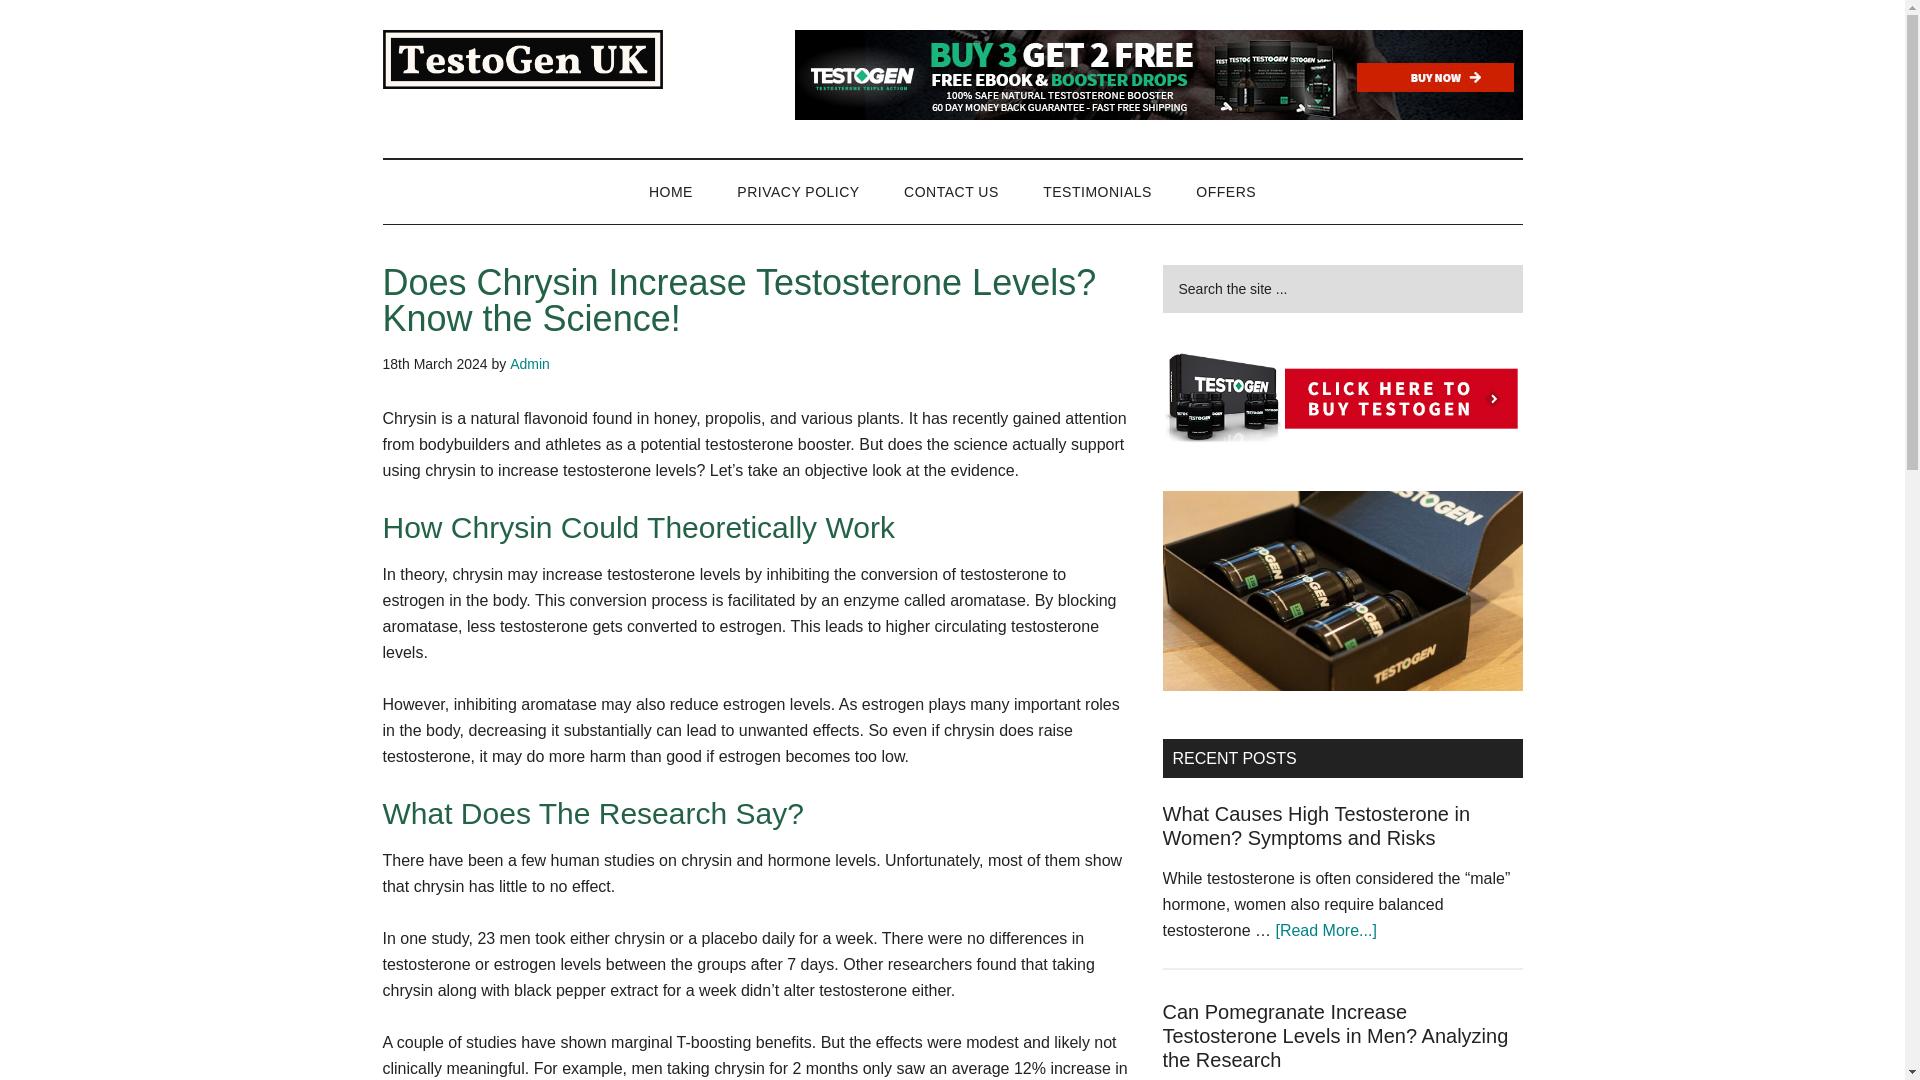  What do you see at coordinates (670, 191) in the screenshot?
I see `HOME` at bounding box center [670, 191].